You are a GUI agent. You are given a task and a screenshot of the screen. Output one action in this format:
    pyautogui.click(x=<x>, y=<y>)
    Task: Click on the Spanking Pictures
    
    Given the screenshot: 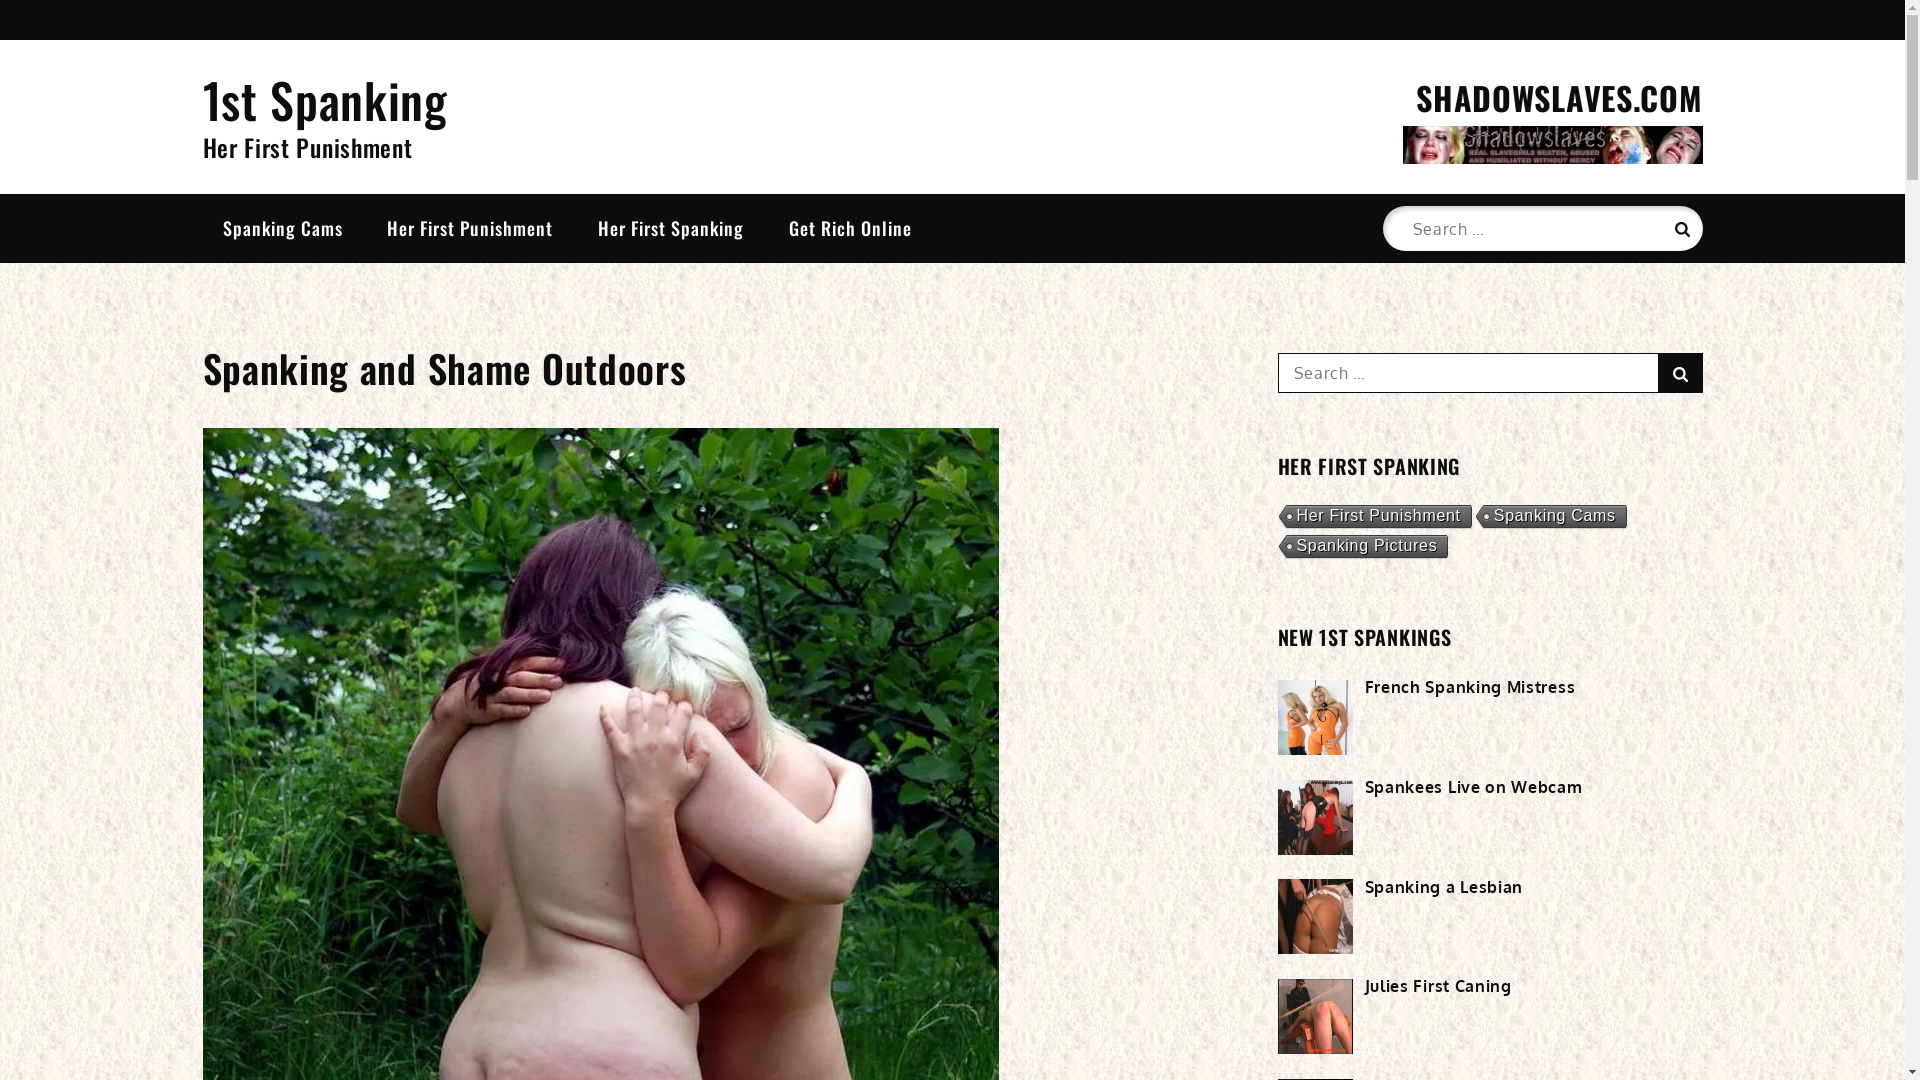 What is the action you would take?
    pyautogui.click(x=1362, y=548)
    